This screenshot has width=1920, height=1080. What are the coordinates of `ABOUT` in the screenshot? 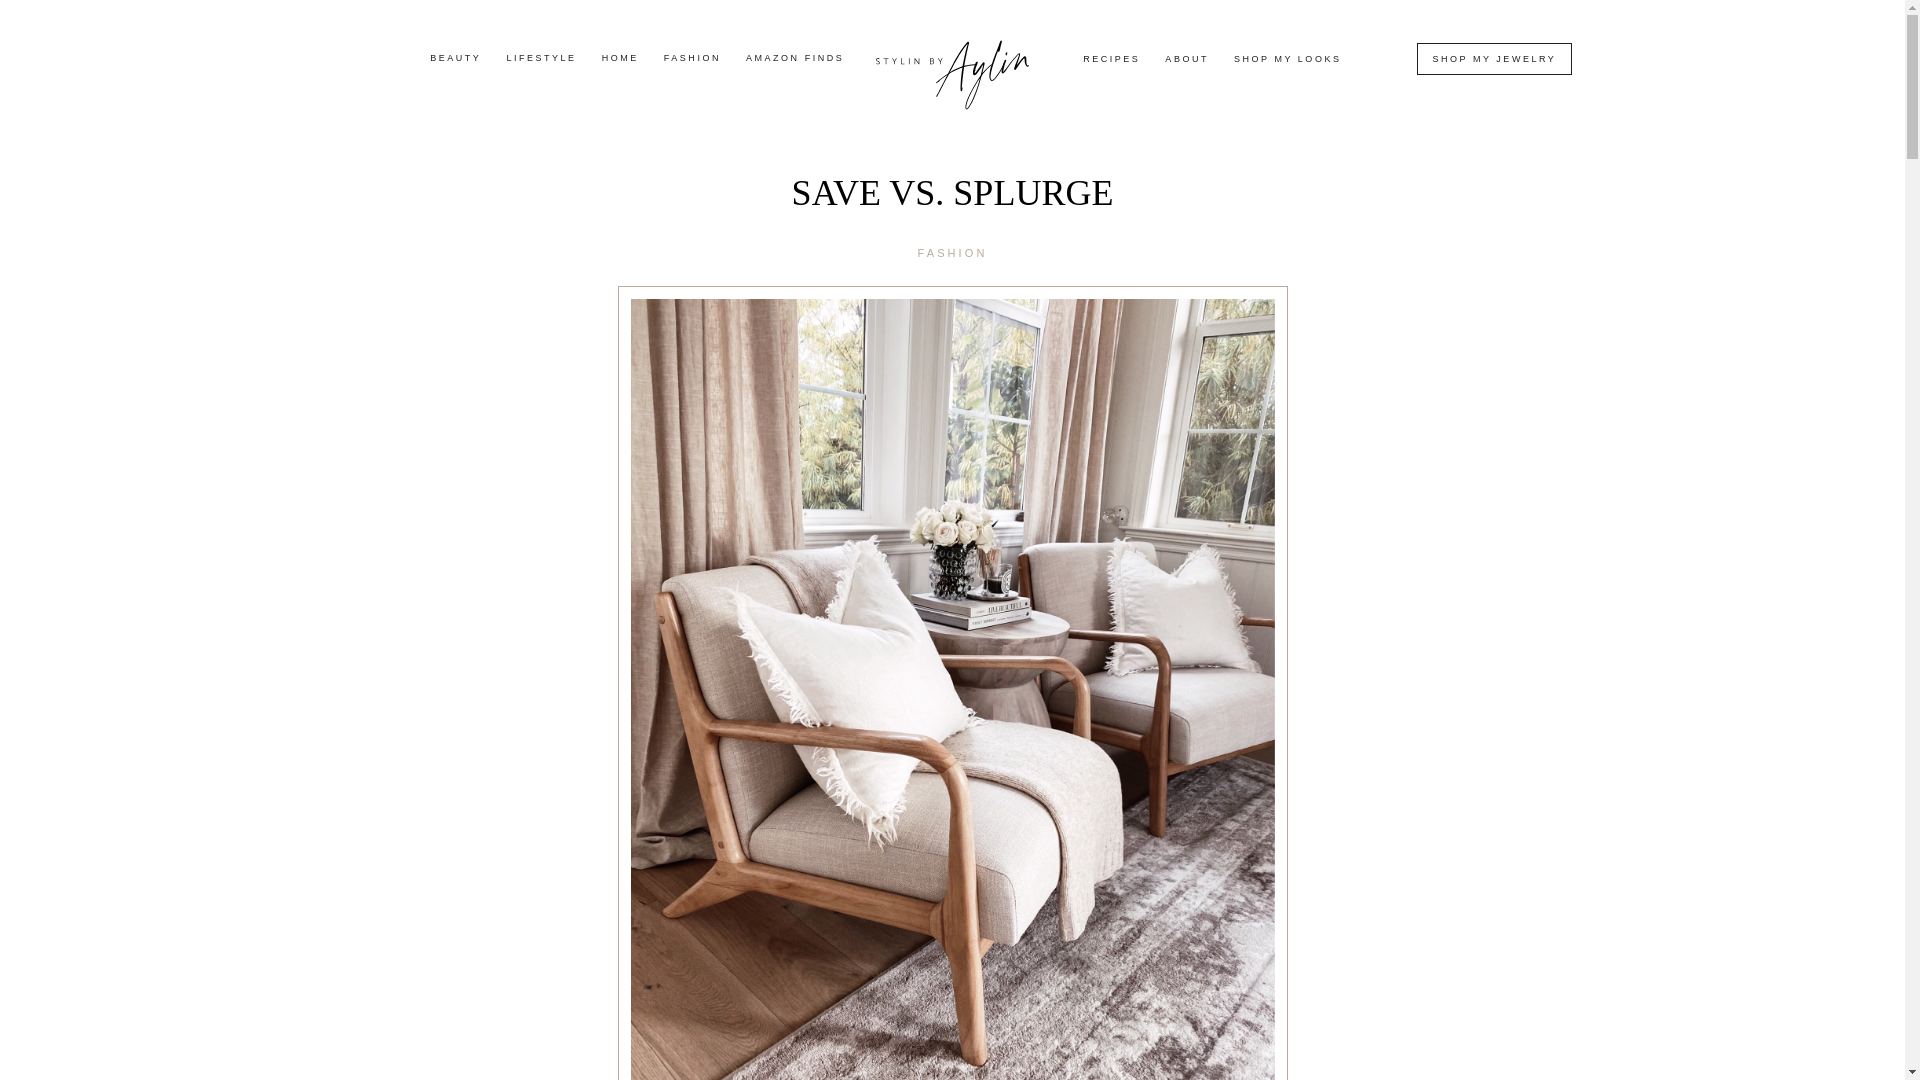 It's located at (1187, 59).